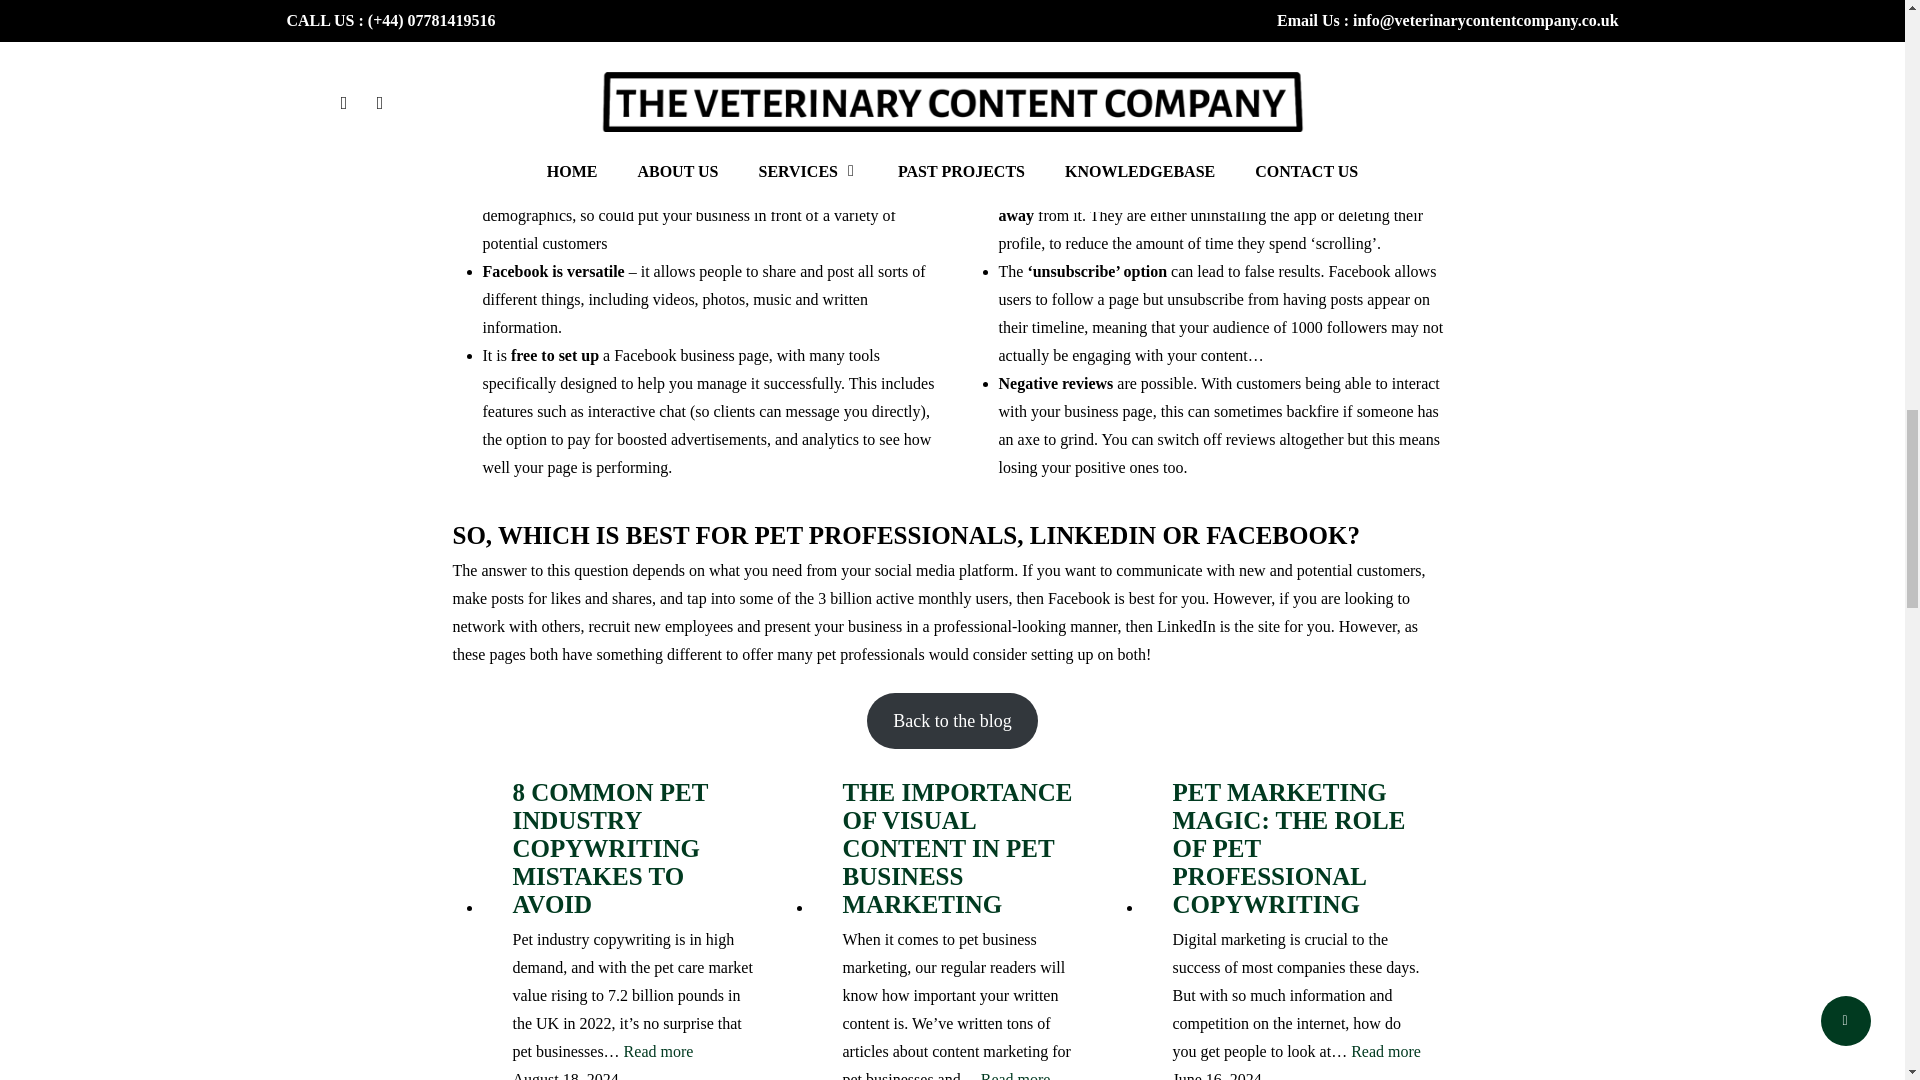 The width and height of the screenshot is (1920, 1080). I want to click on Back to the blog, so click(952, 721).